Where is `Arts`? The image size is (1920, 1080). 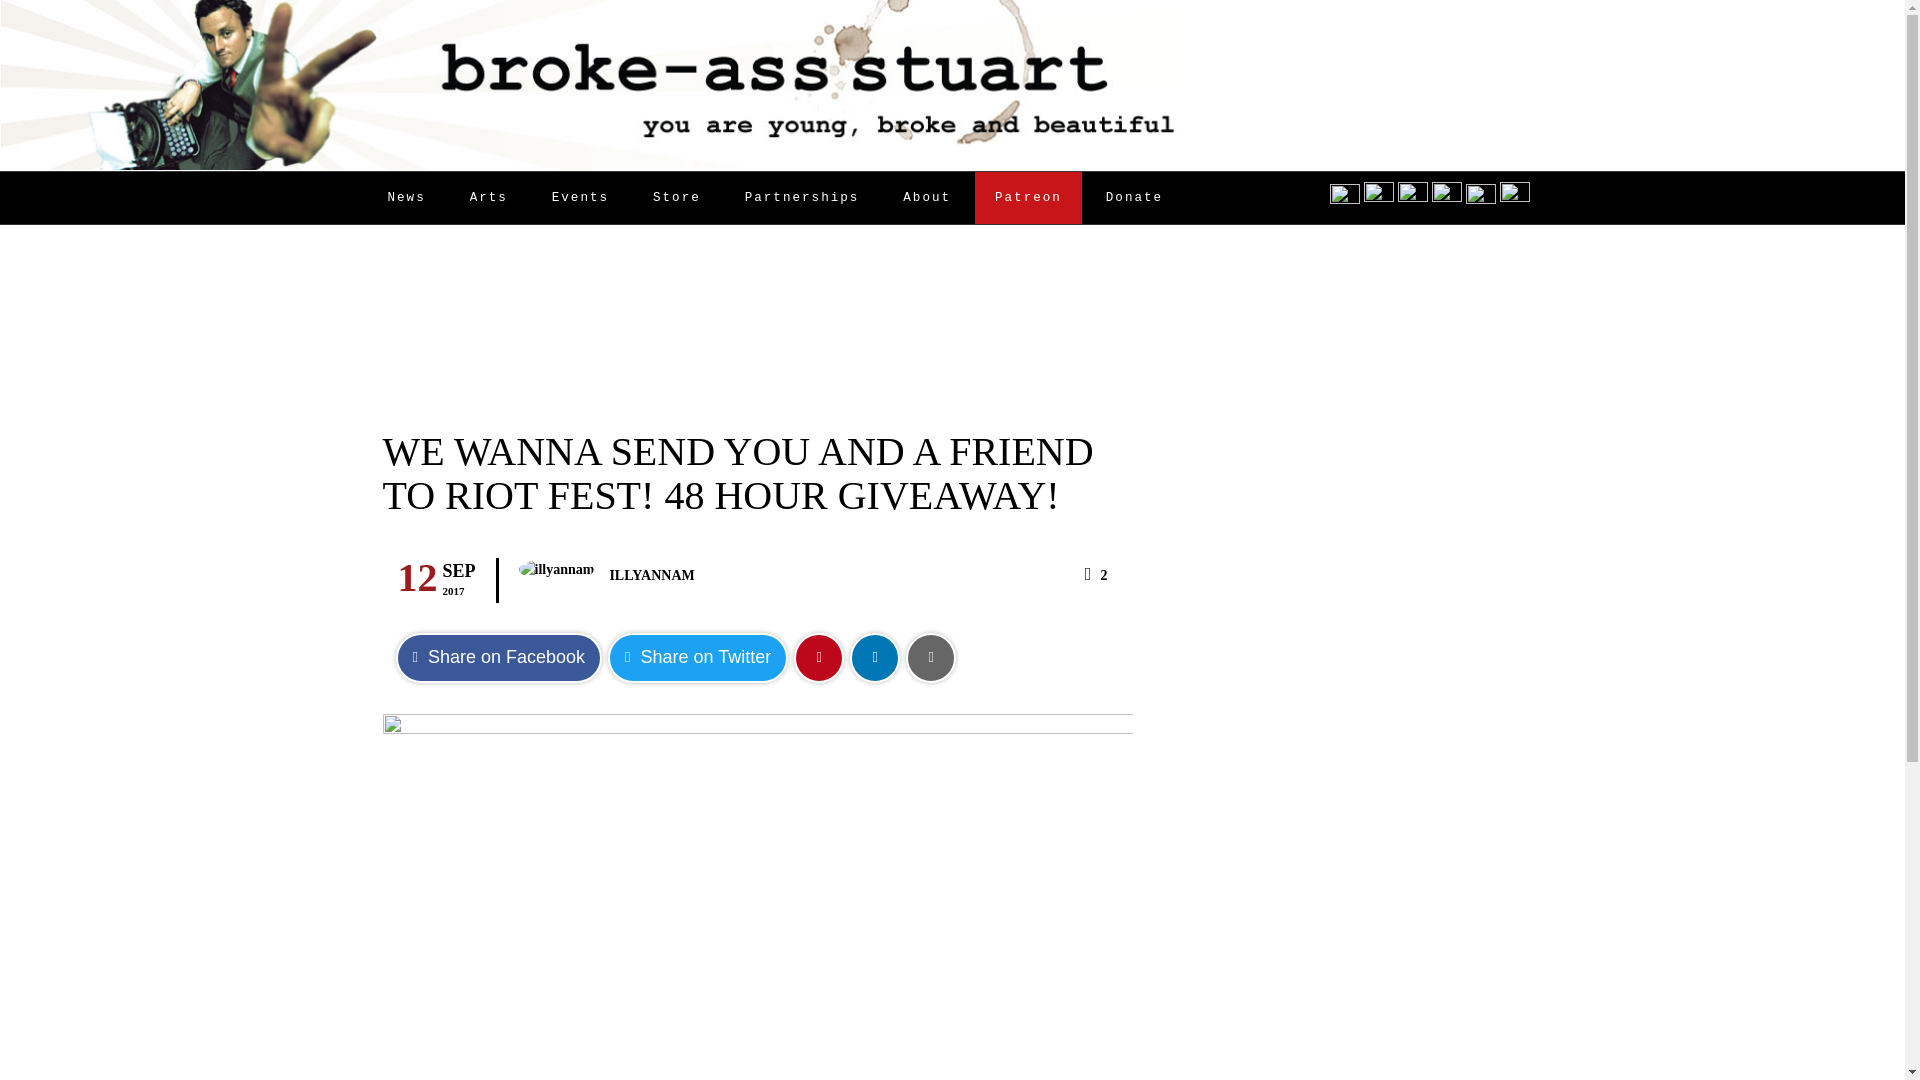 Arts is located at coordinates (488, 197).